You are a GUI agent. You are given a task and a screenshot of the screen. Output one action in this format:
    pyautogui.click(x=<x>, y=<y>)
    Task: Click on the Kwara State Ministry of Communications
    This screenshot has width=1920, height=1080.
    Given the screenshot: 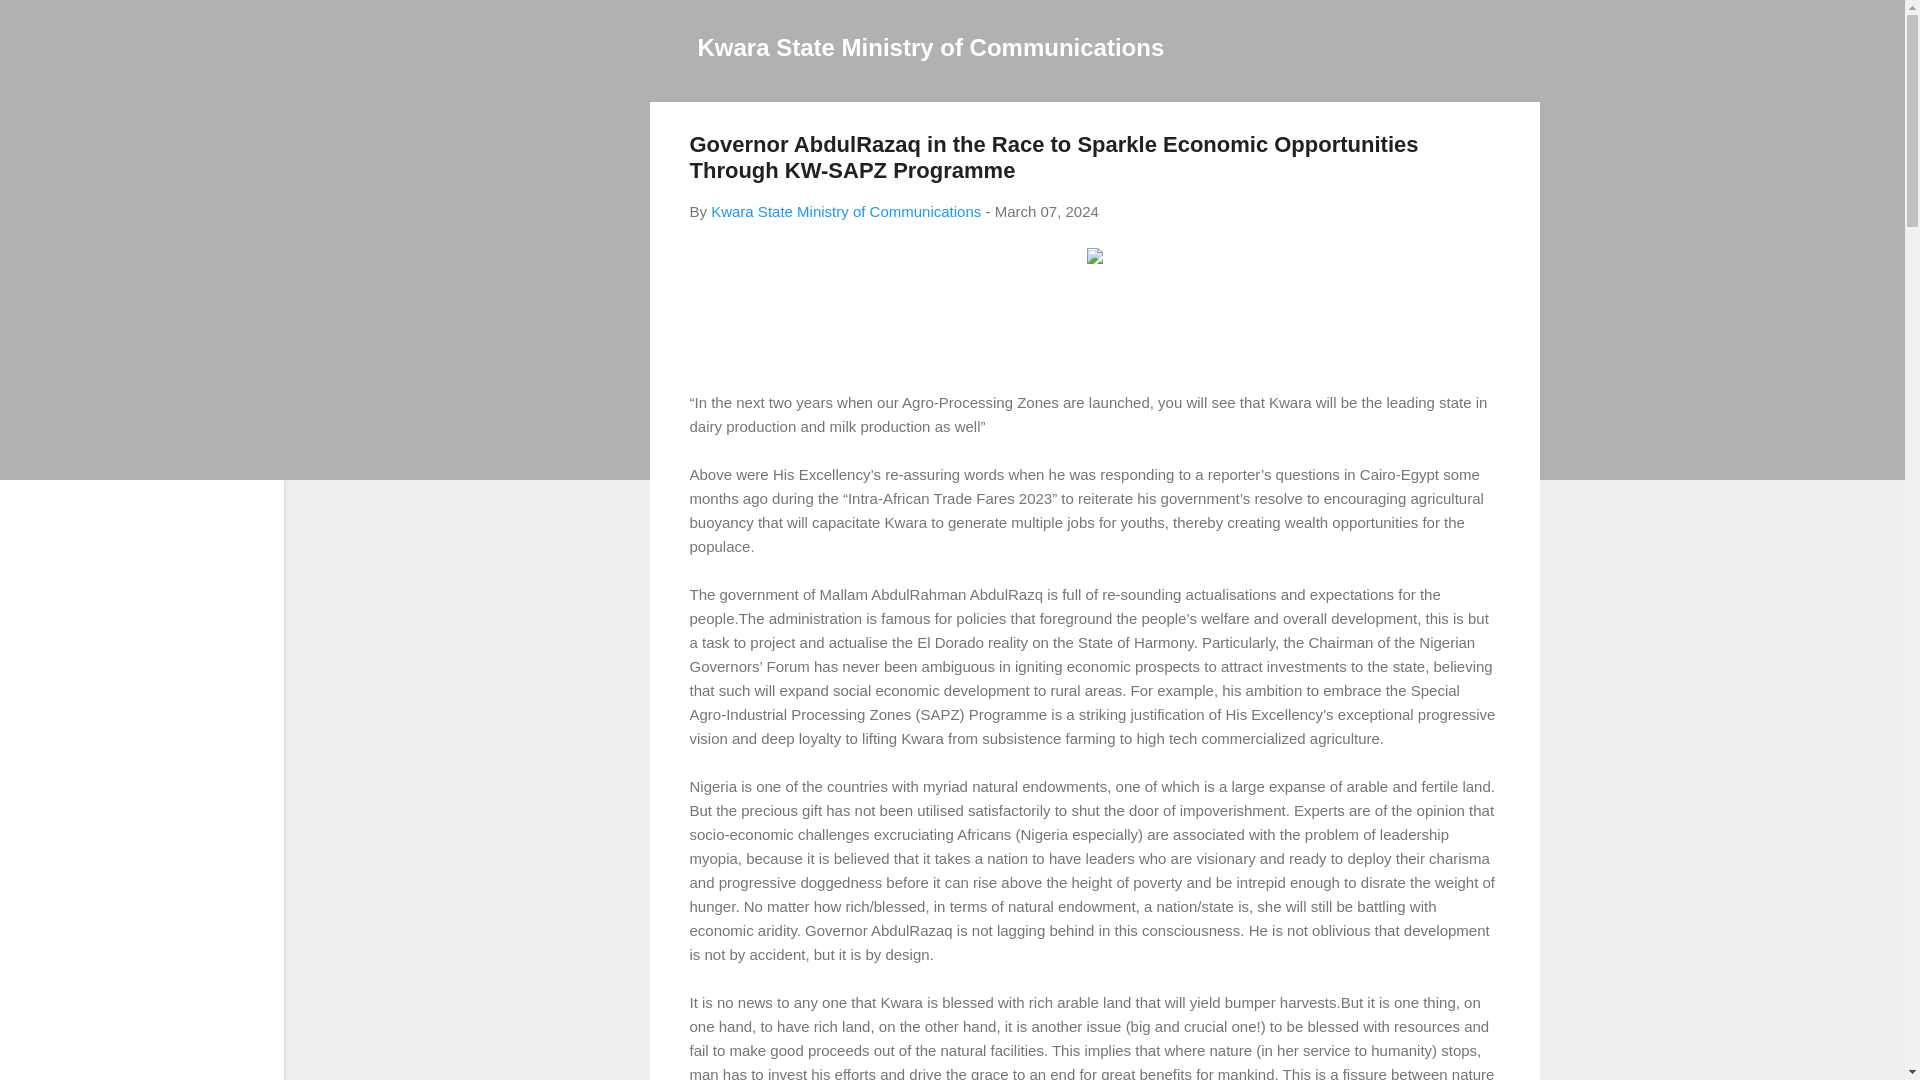 What is the action you would take?
    pyautogui.click(x=846, y=212)
    